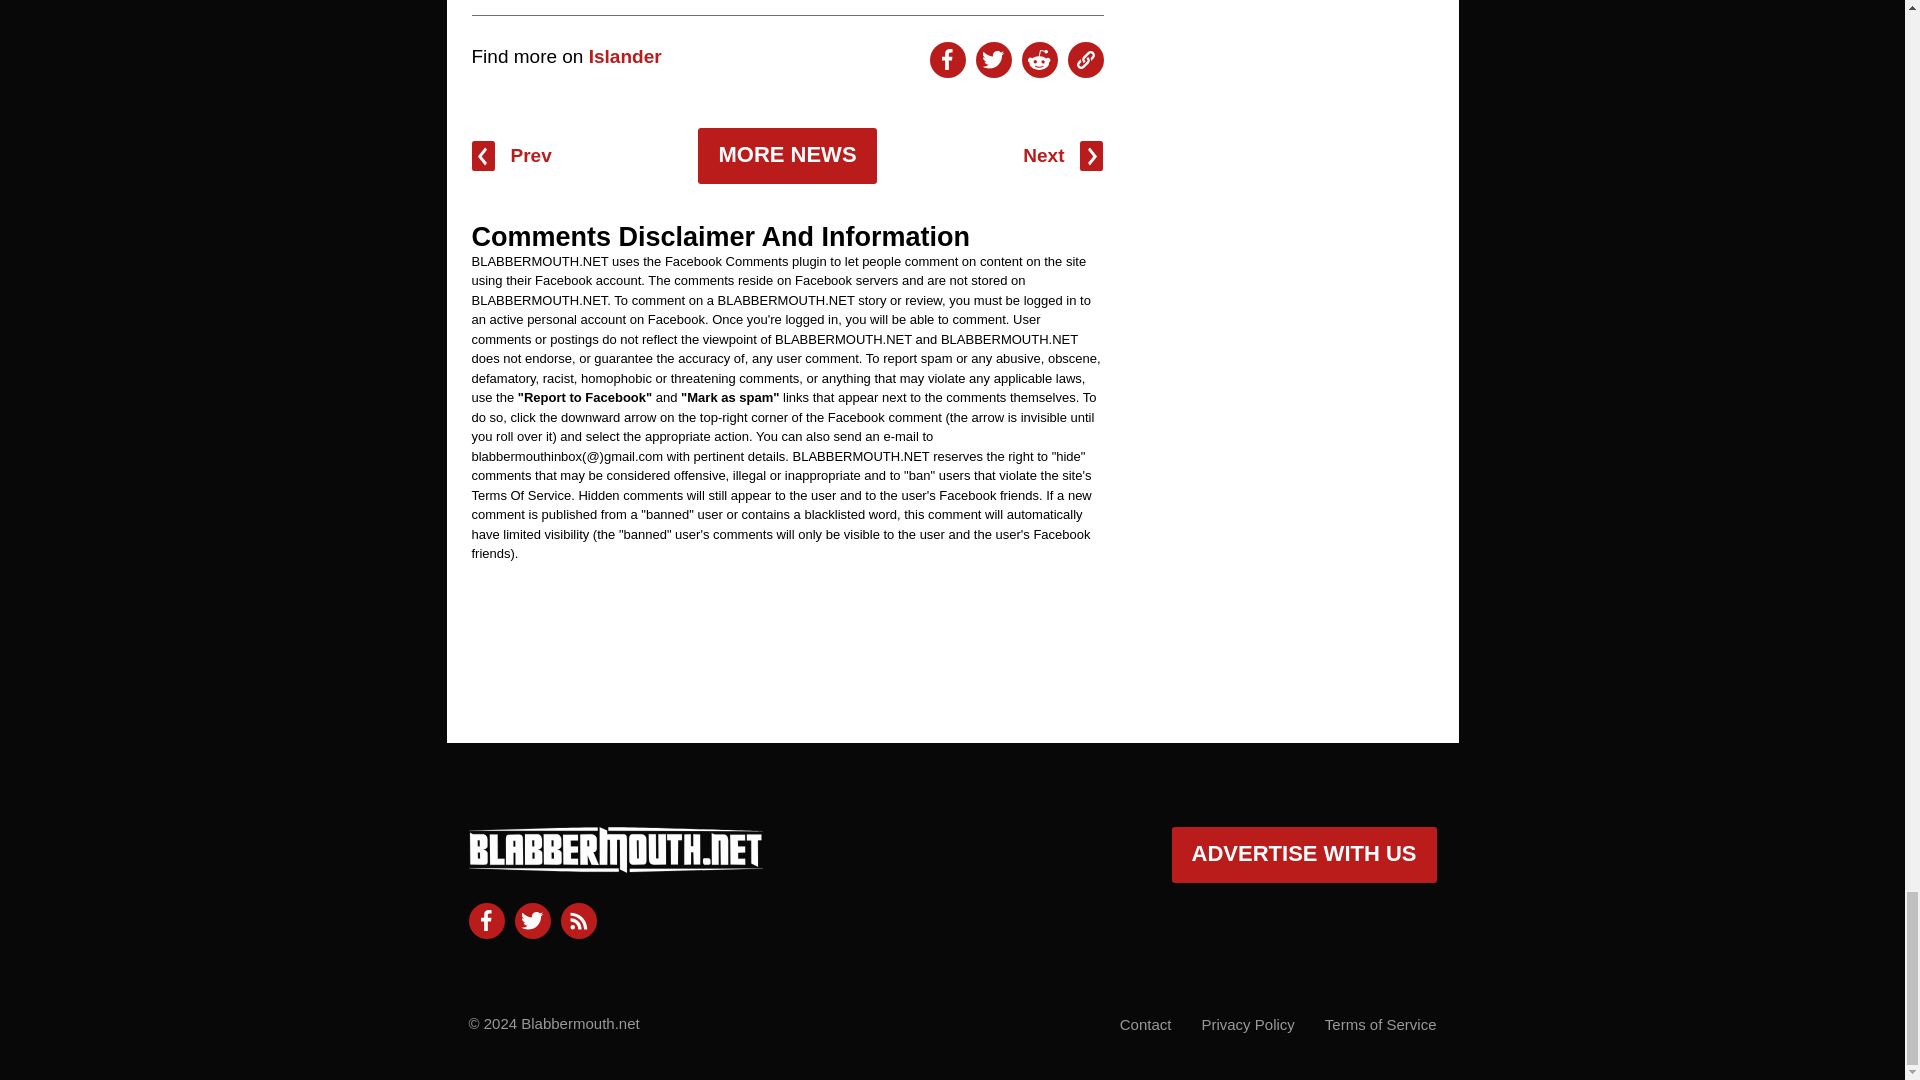 Image resolution: width=1920 pixels, height=1080 pixels. Describe the element at coordinates (1062, 156) in the screenshot. I see `Next` at that location.